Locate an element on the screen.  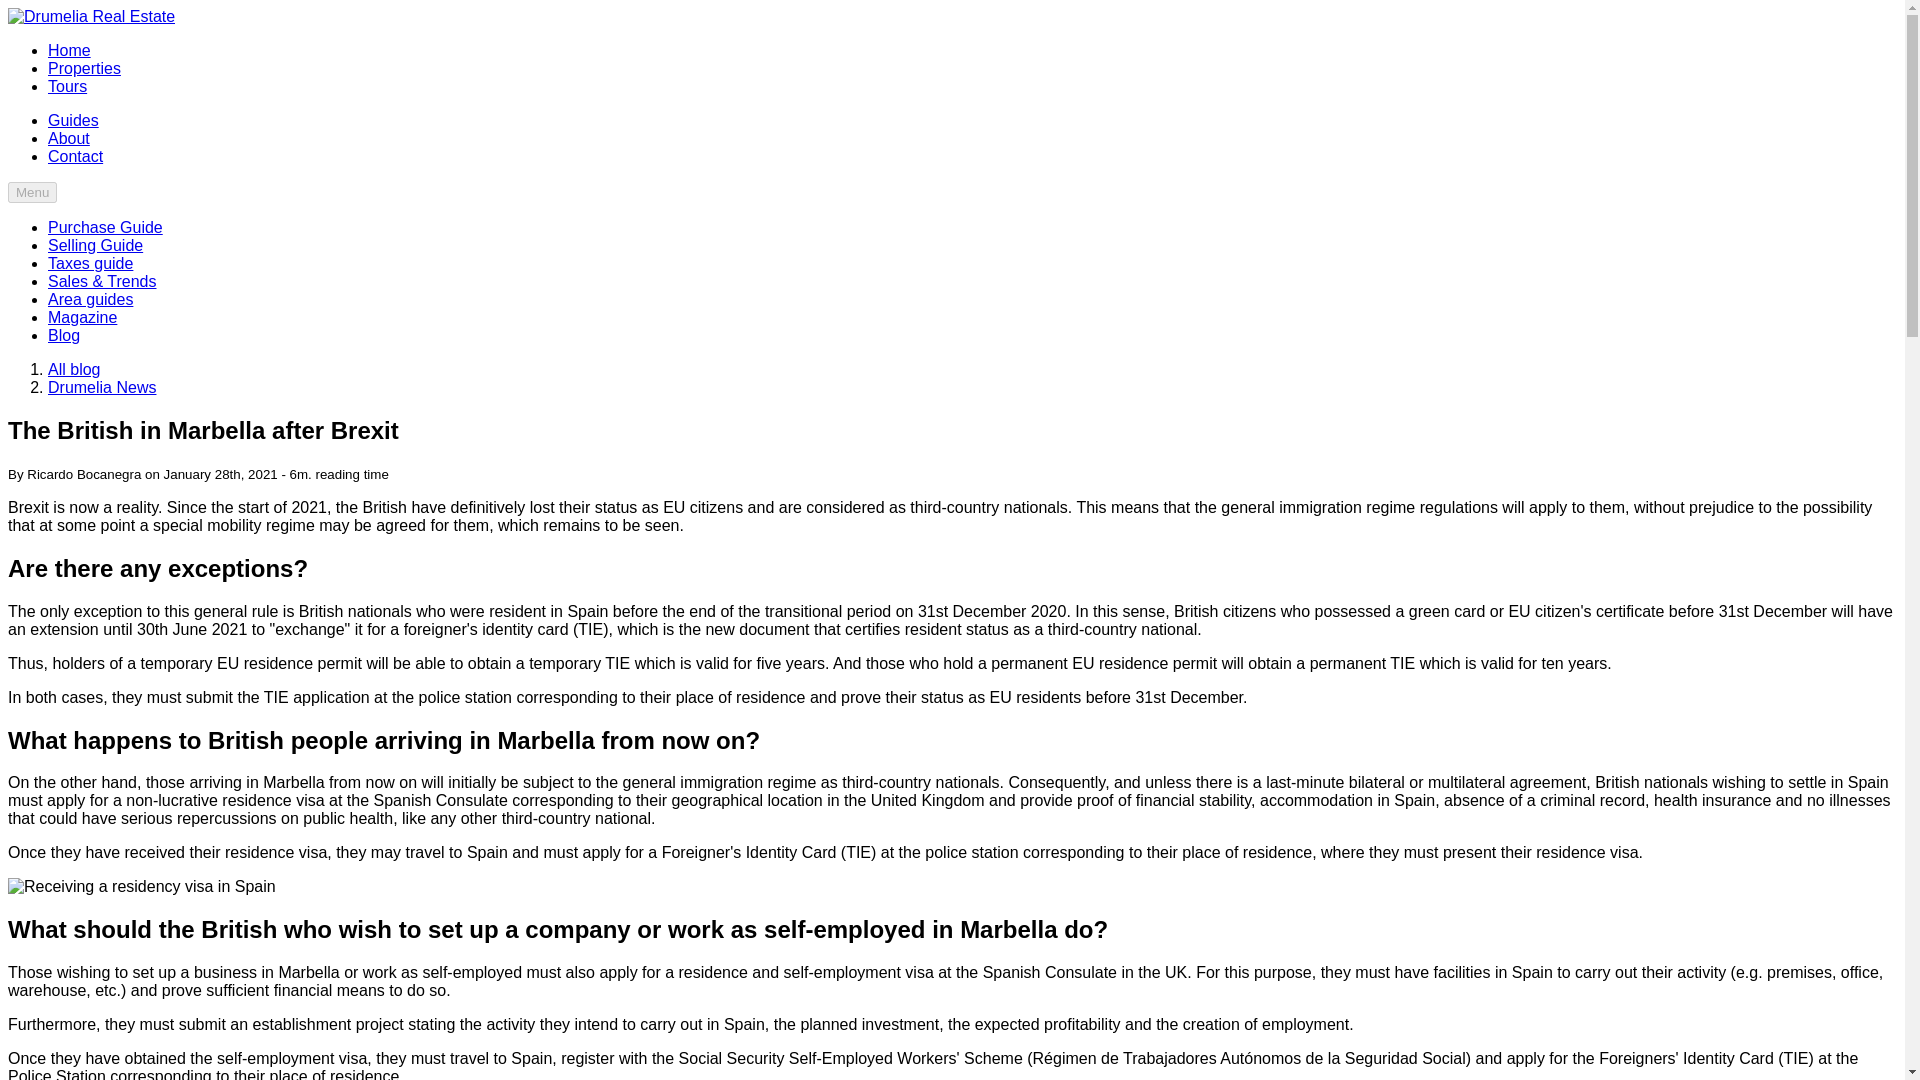
Magazine is located at coordinates (82, 317).